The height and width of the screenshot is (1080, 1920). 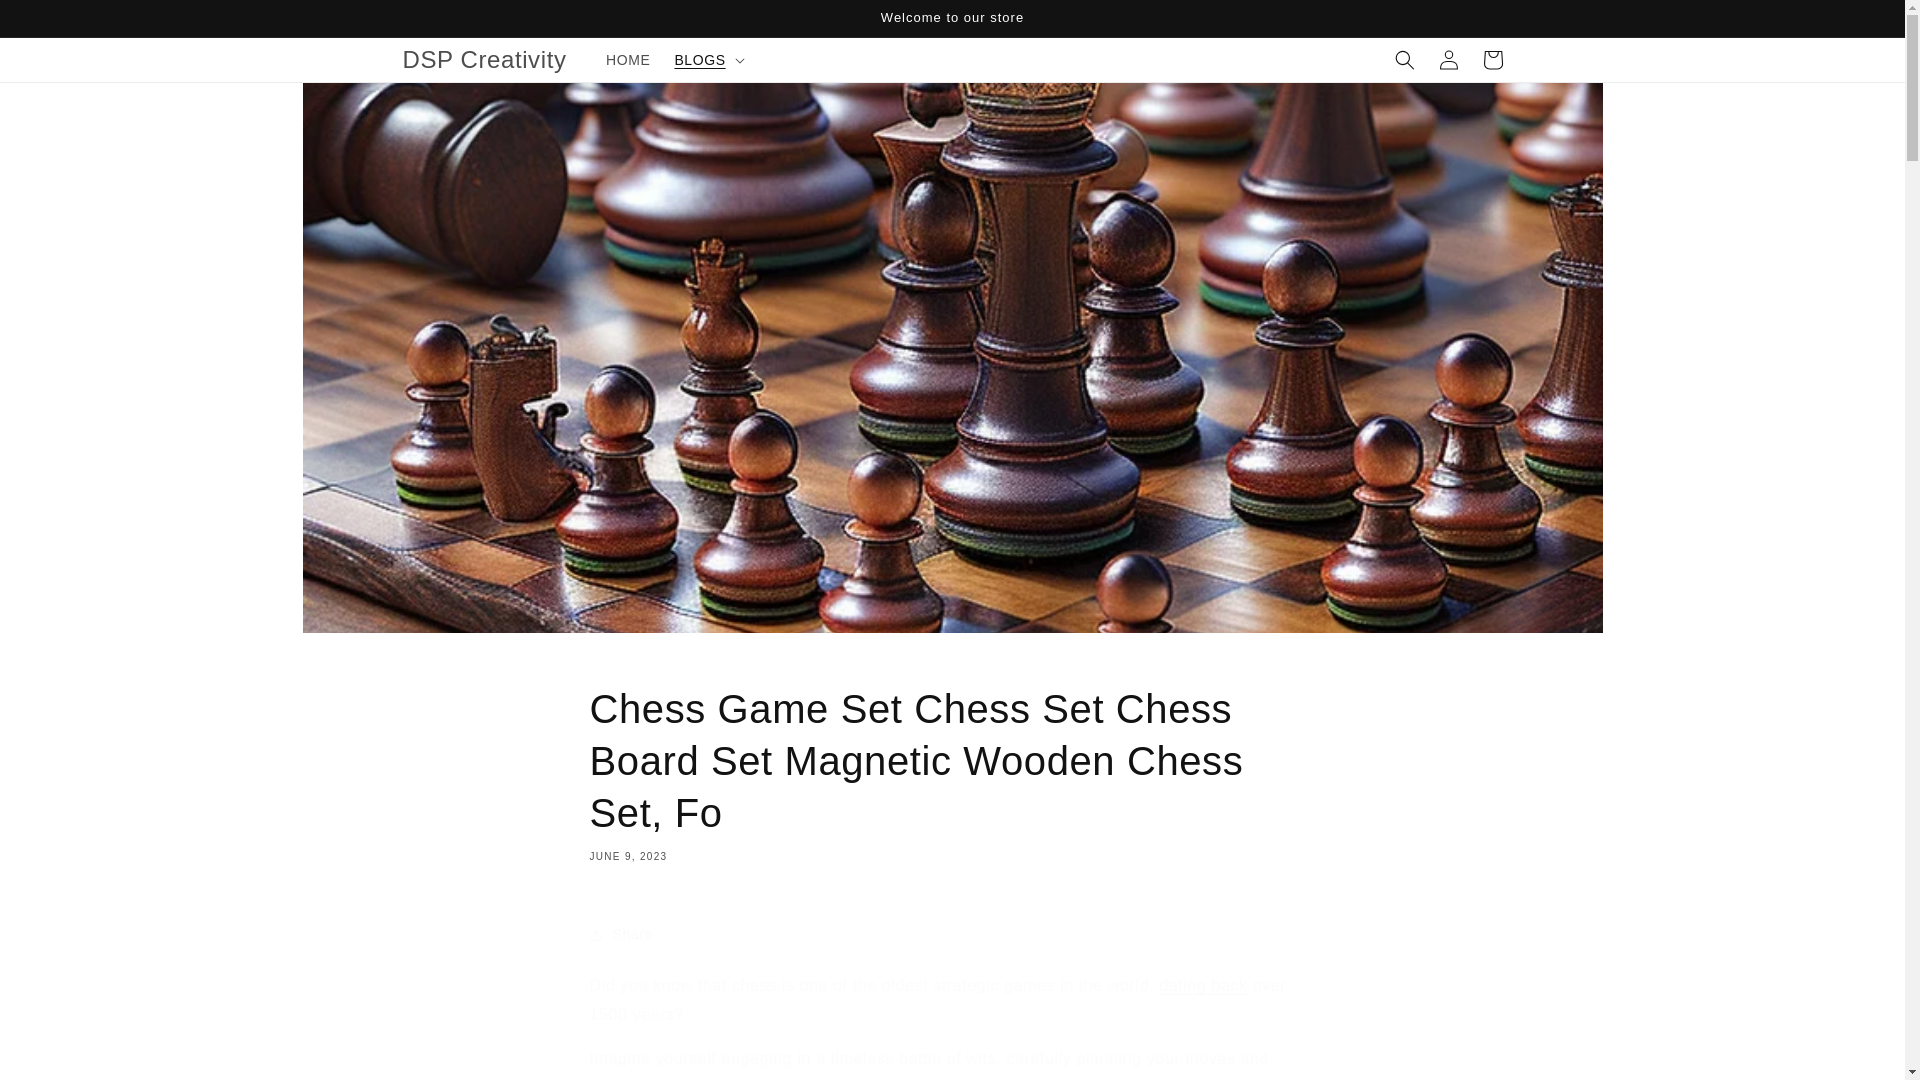 What do you see at coordinates (1492, 60) in the screenshot?
I see `Cart` at bounding box center [1492, 60].